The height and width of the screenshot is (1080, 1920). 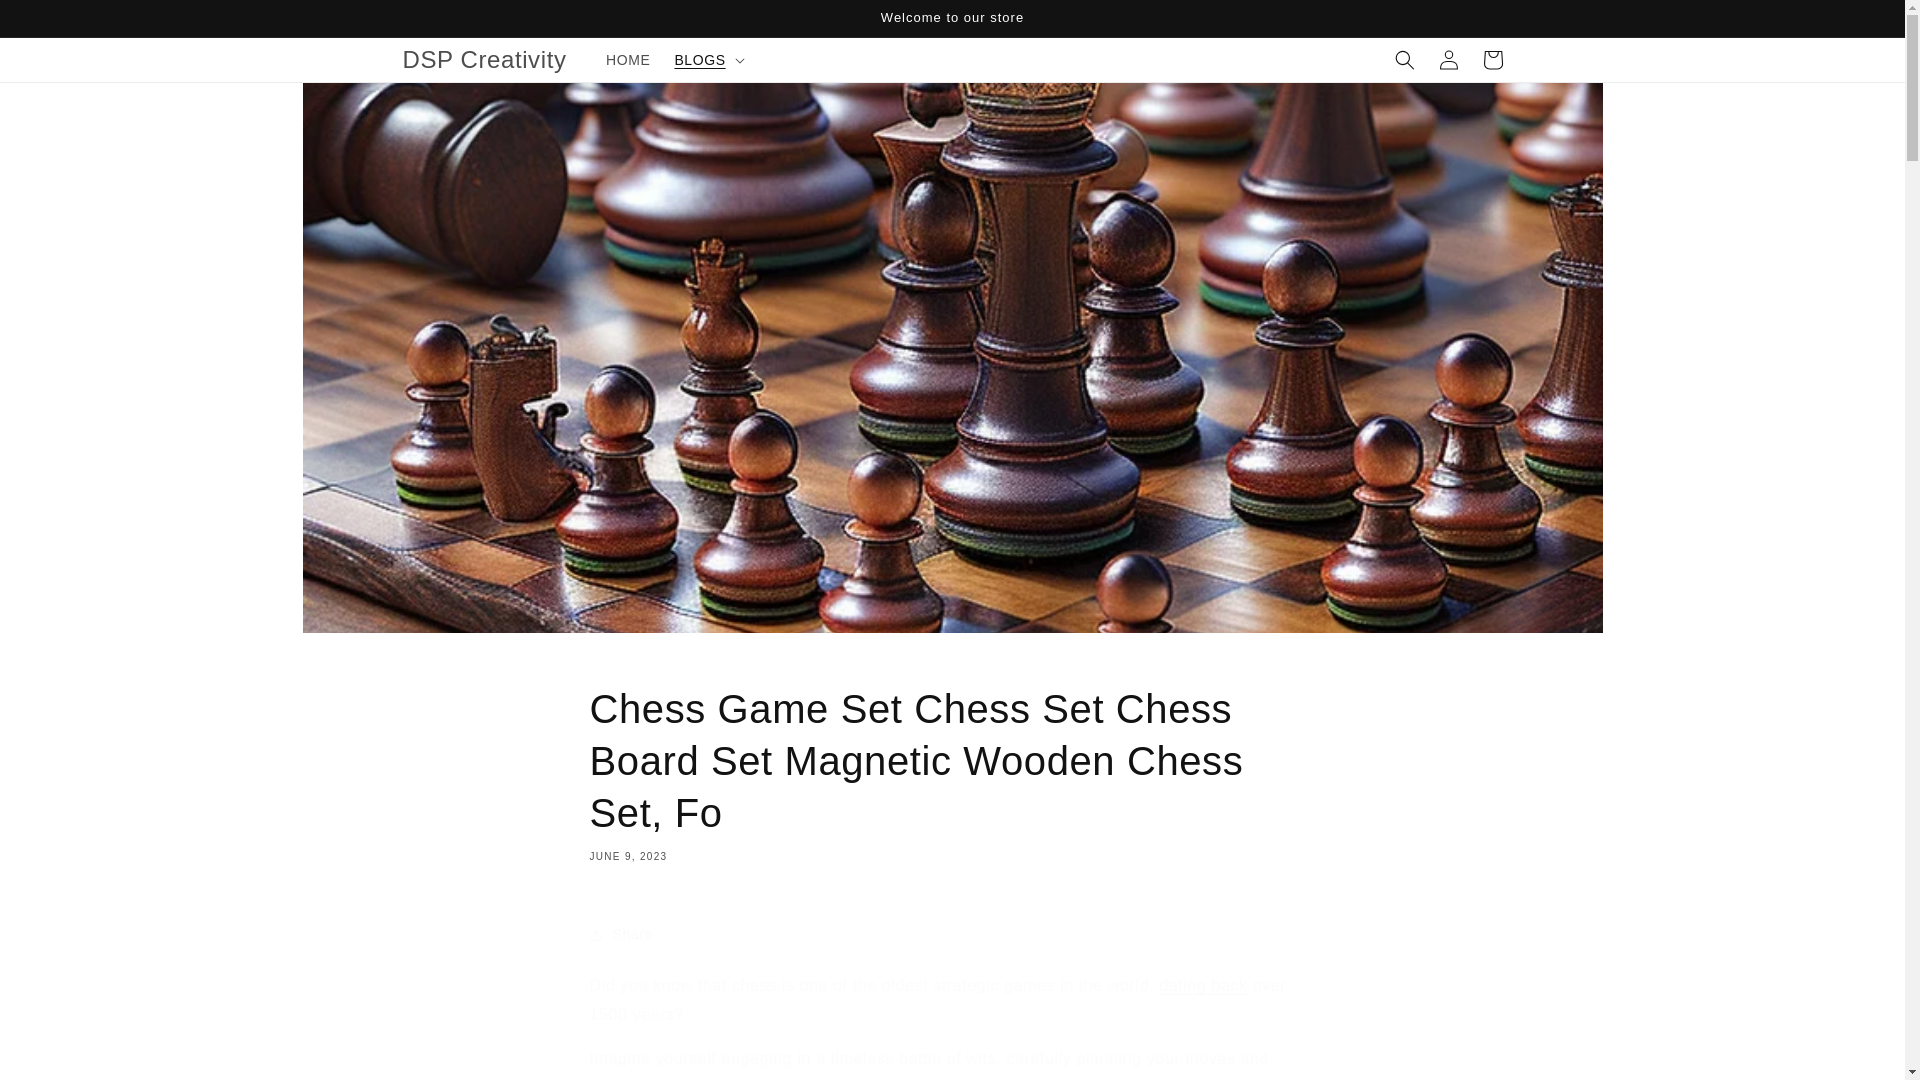 What do you see at coordinates (1492, 60) in the screenshot?
I see `Cart` at bounding box center [1492, 60].